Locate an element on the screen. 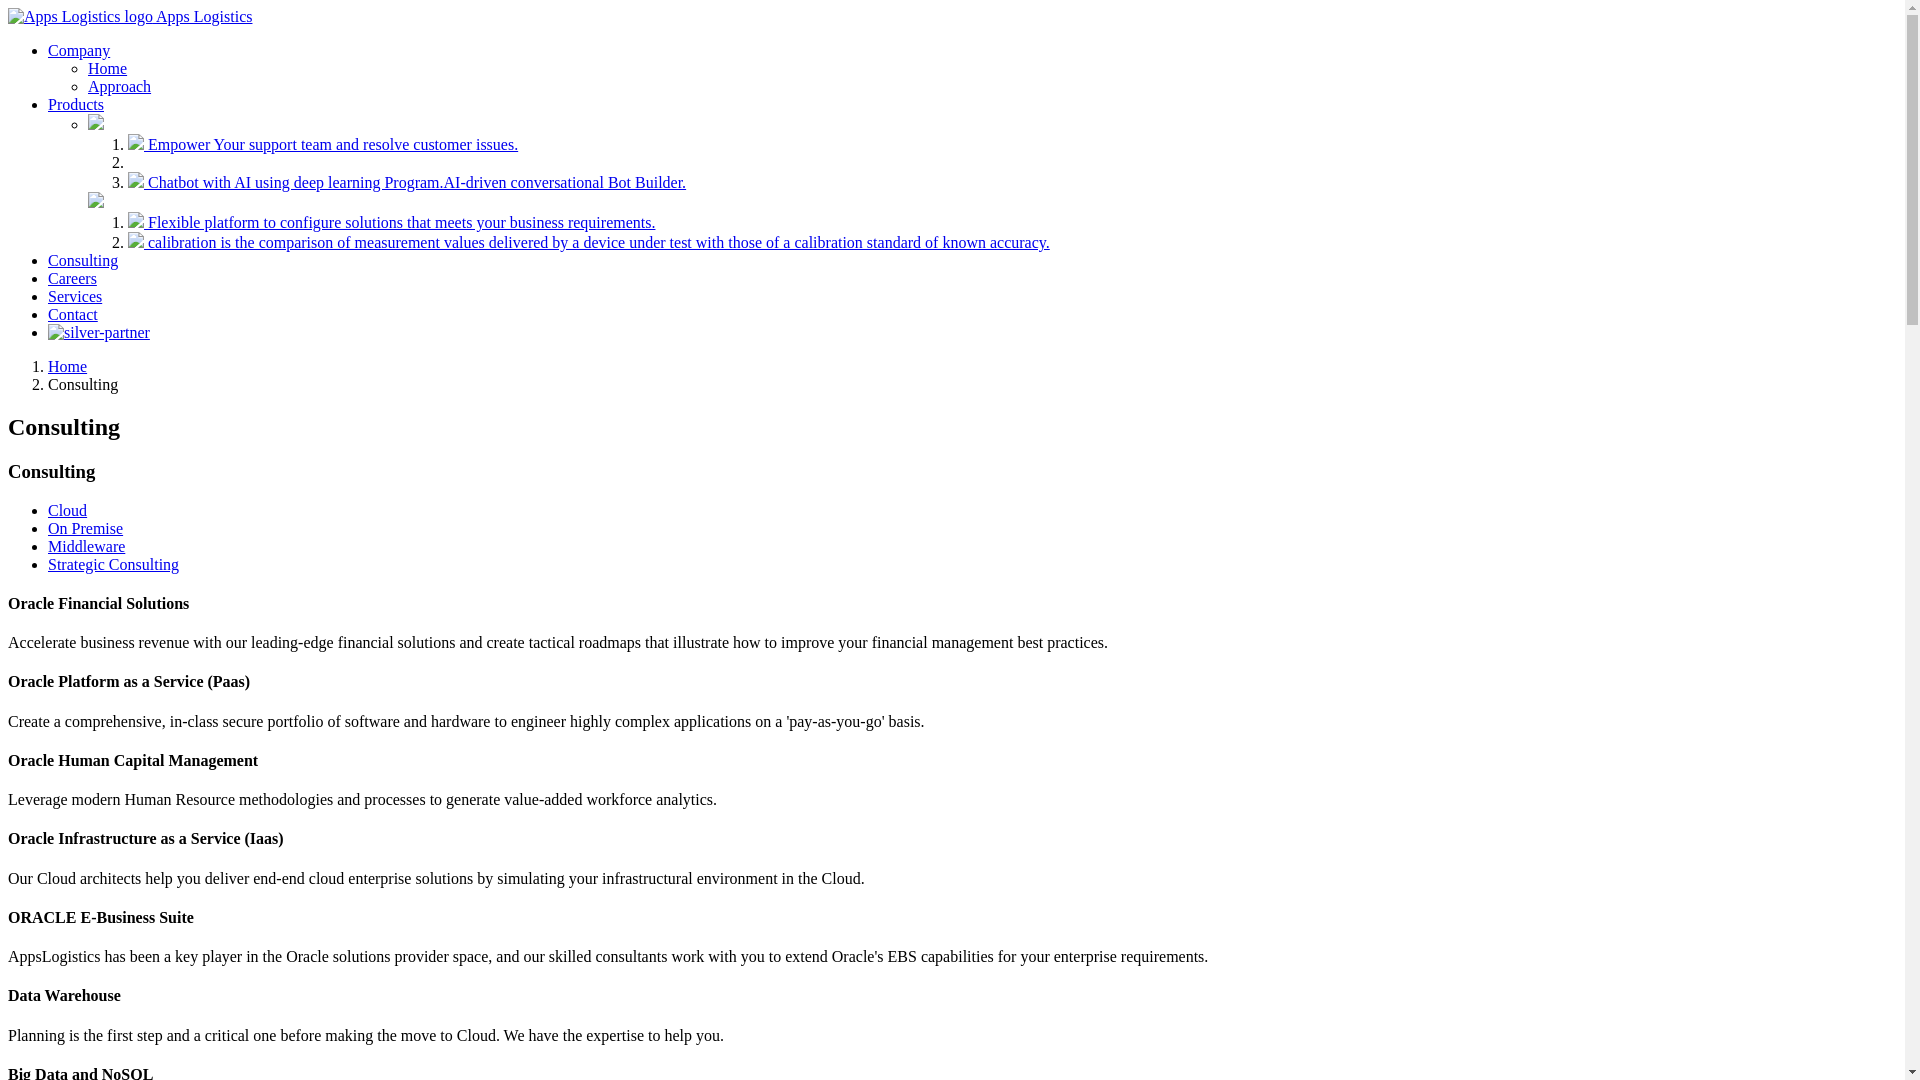  Services is located at coordinates (75, 296).